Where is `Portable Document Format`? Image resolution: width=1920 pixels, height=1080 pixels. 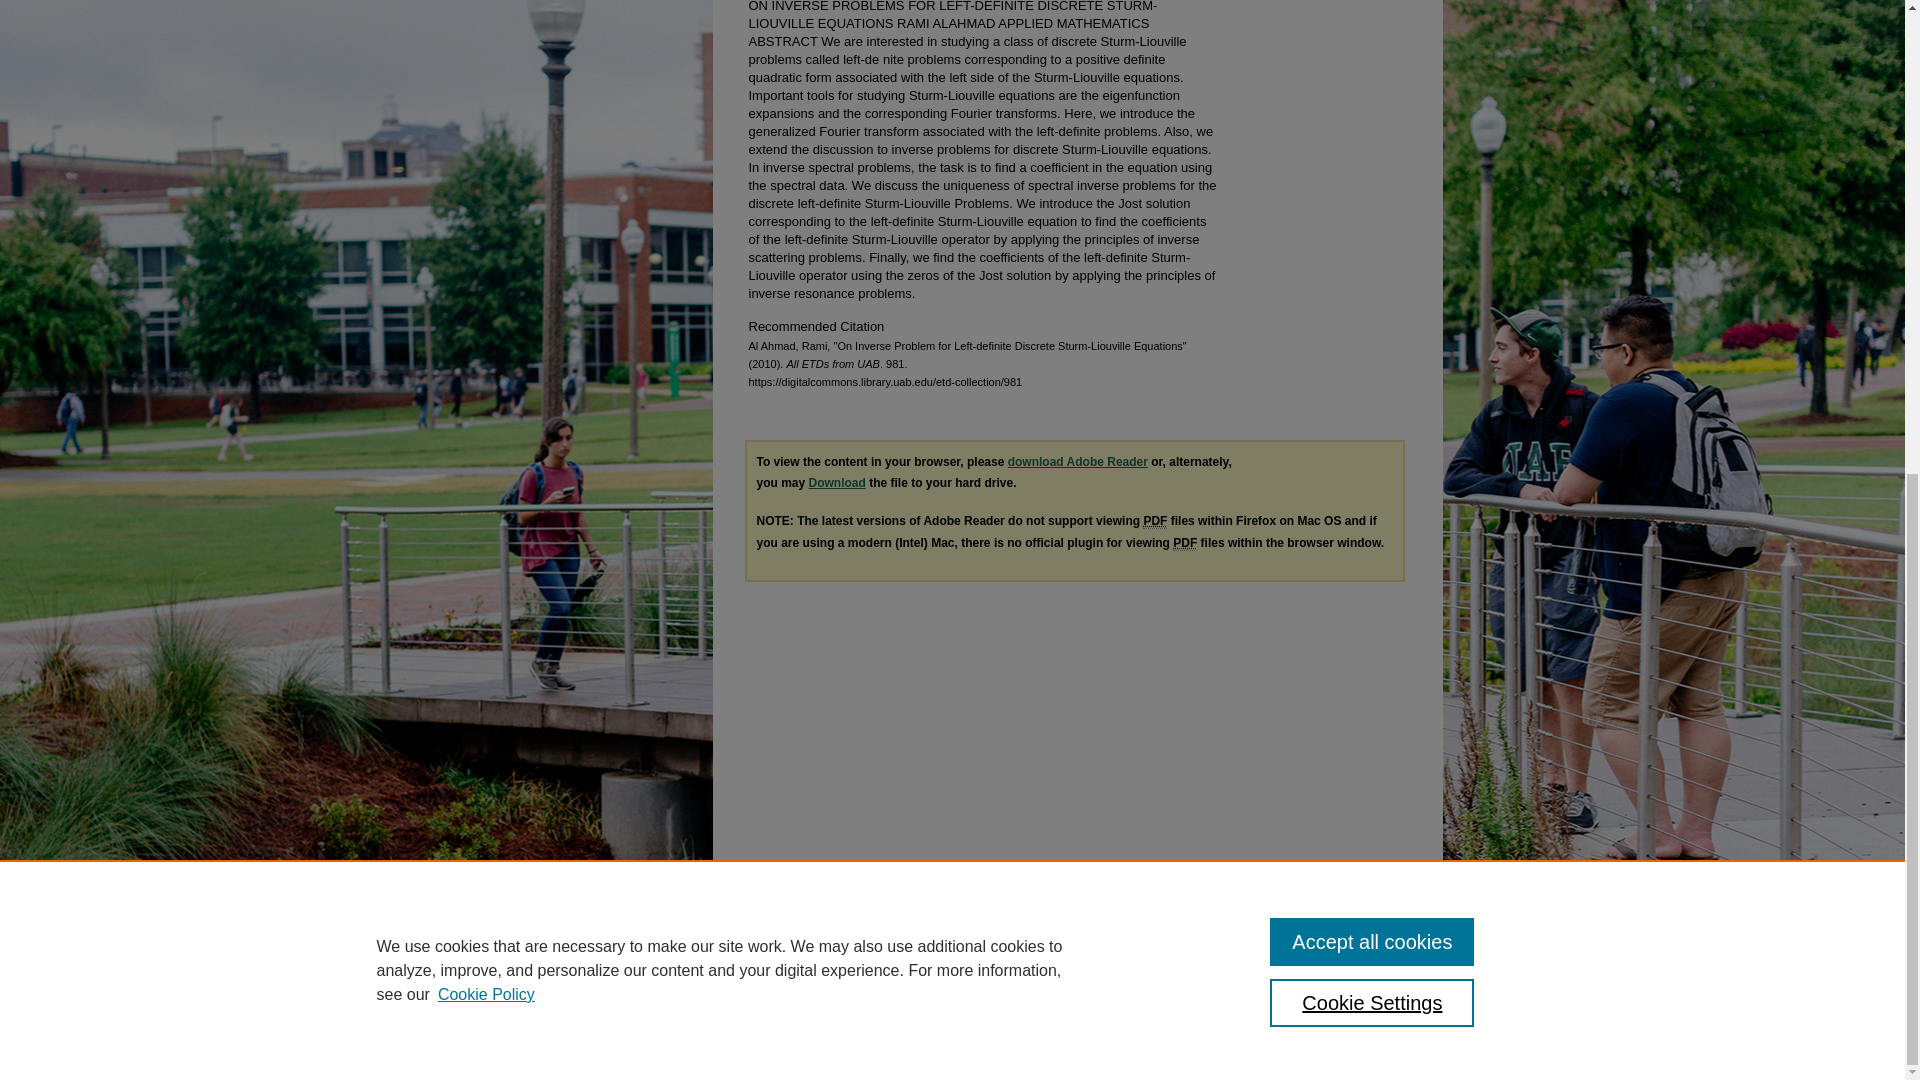
Portable Document Format is located at coordinates (1184, 542).